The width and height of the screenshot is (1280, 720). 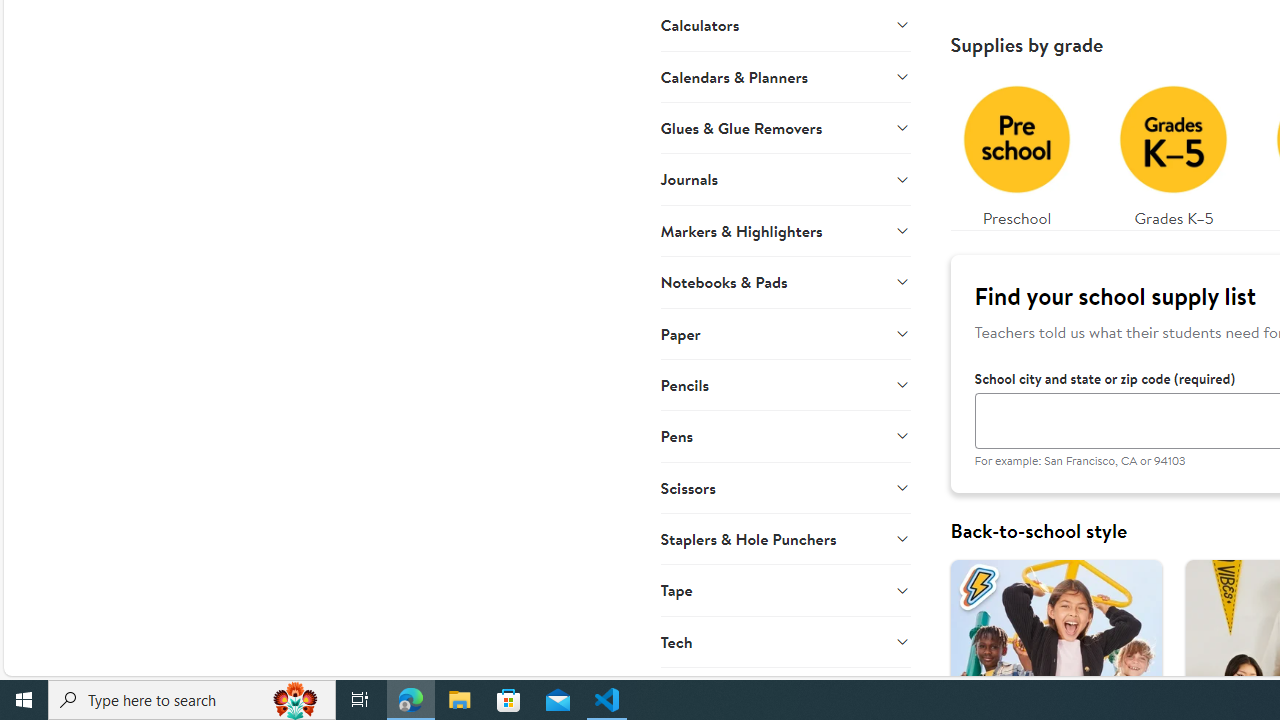 I want to click on Pens, so click(x=786, y=436).